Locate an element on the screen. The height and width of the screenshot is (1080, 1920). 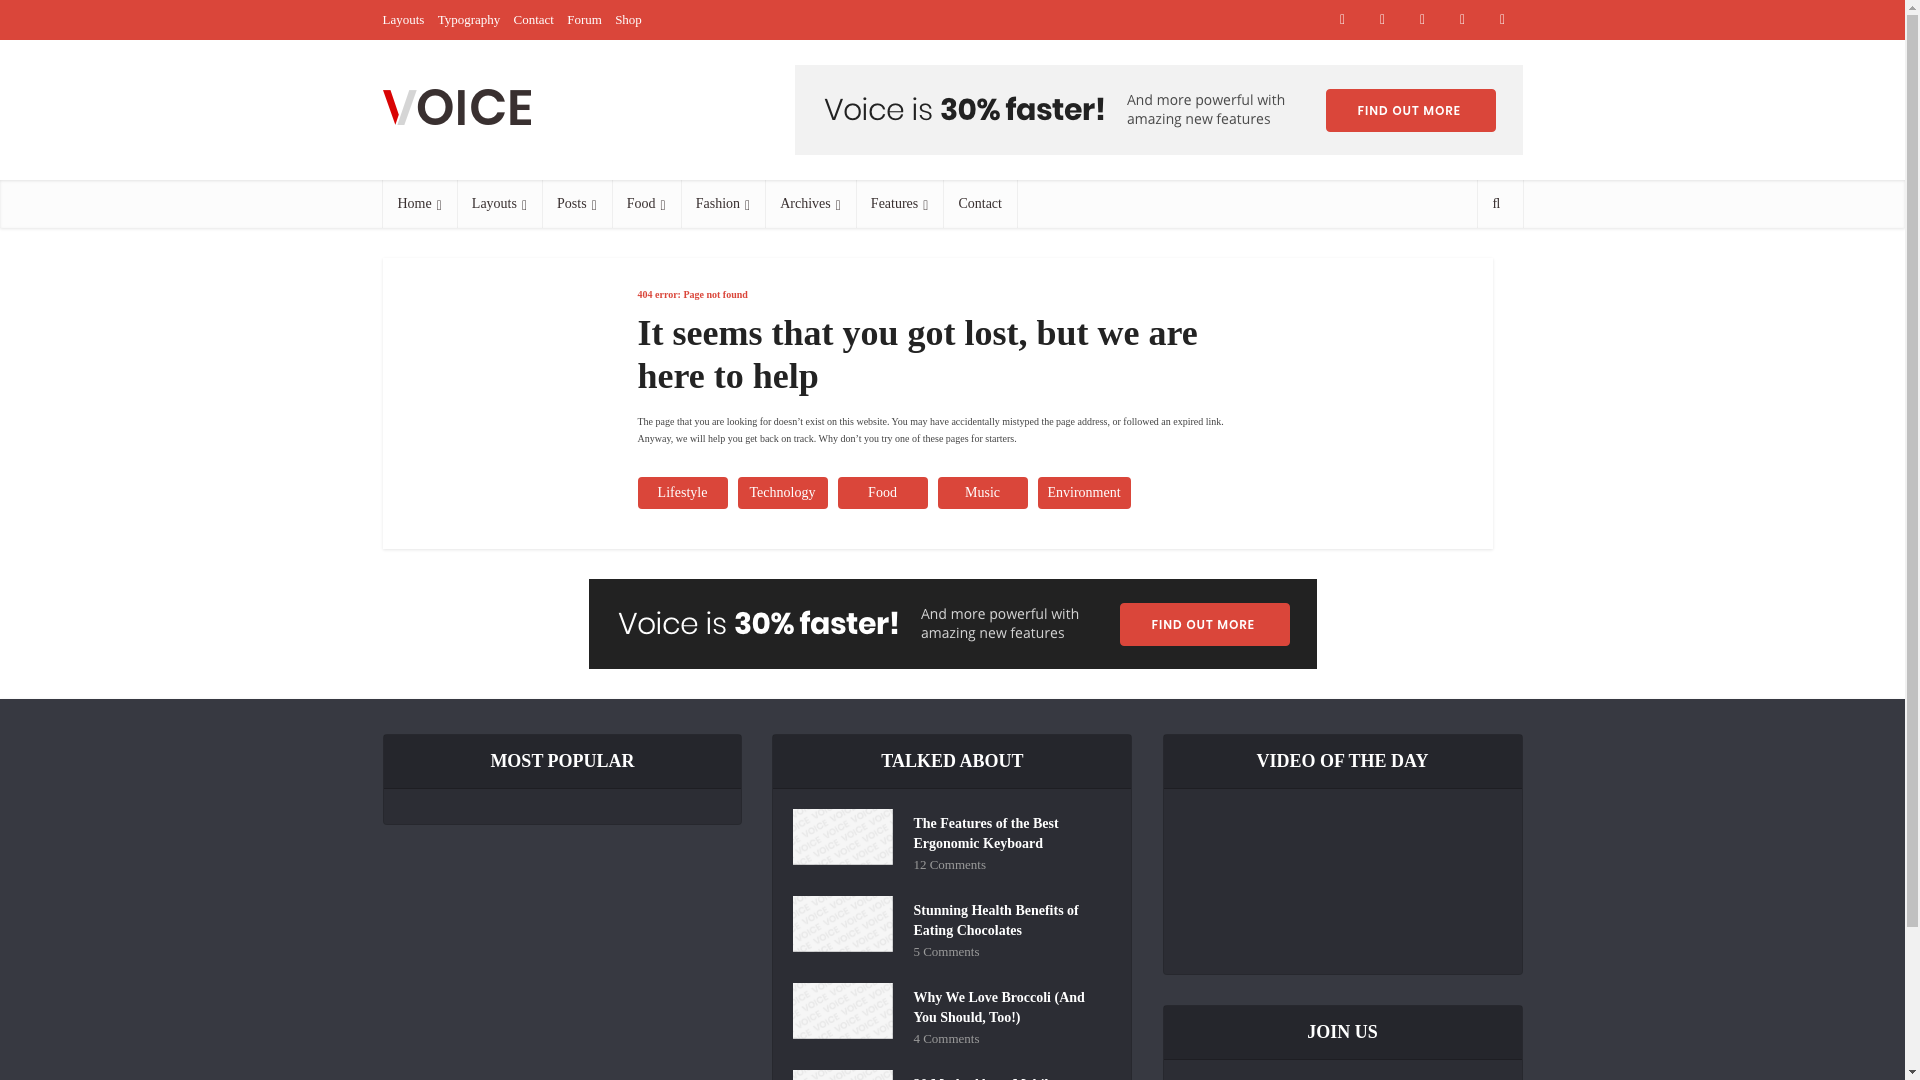
Shop is located at coordinates (628, 19).